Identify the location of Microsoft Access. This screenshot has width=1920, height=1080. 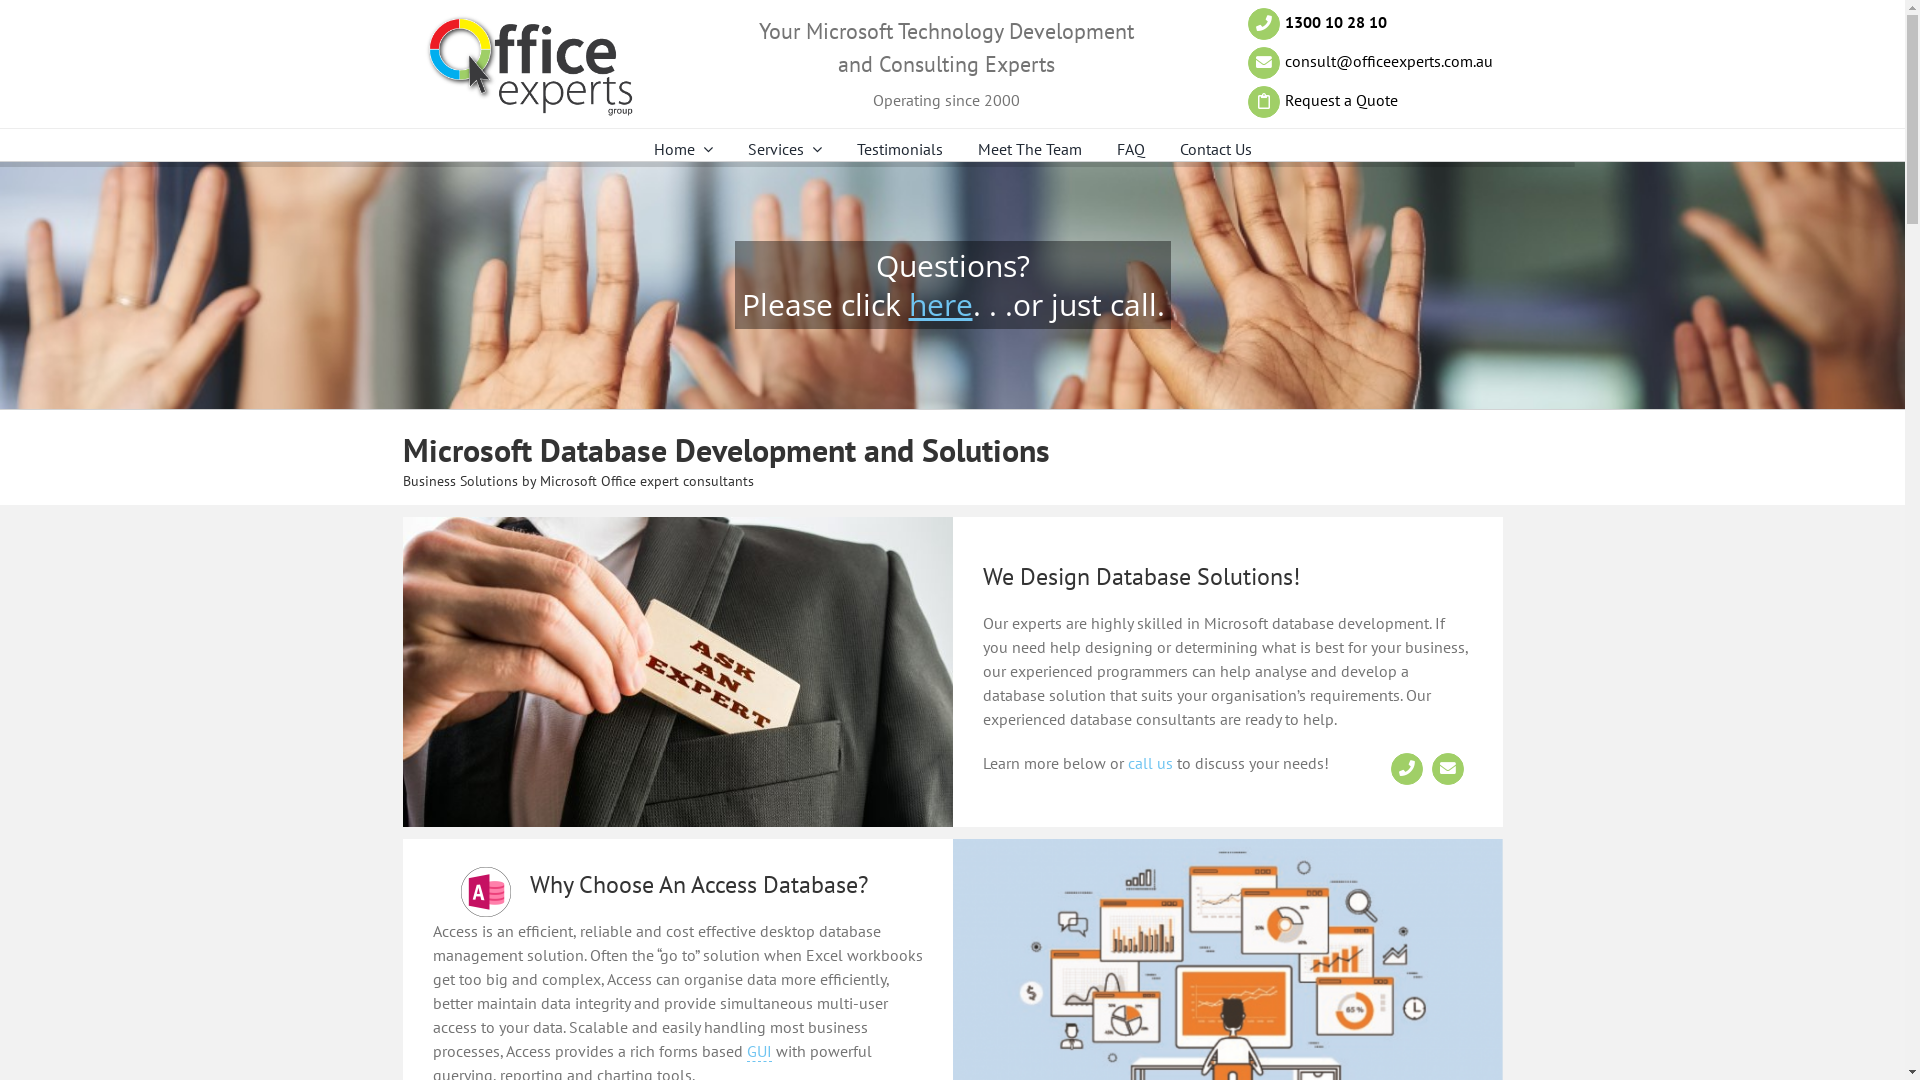
(486, 892).